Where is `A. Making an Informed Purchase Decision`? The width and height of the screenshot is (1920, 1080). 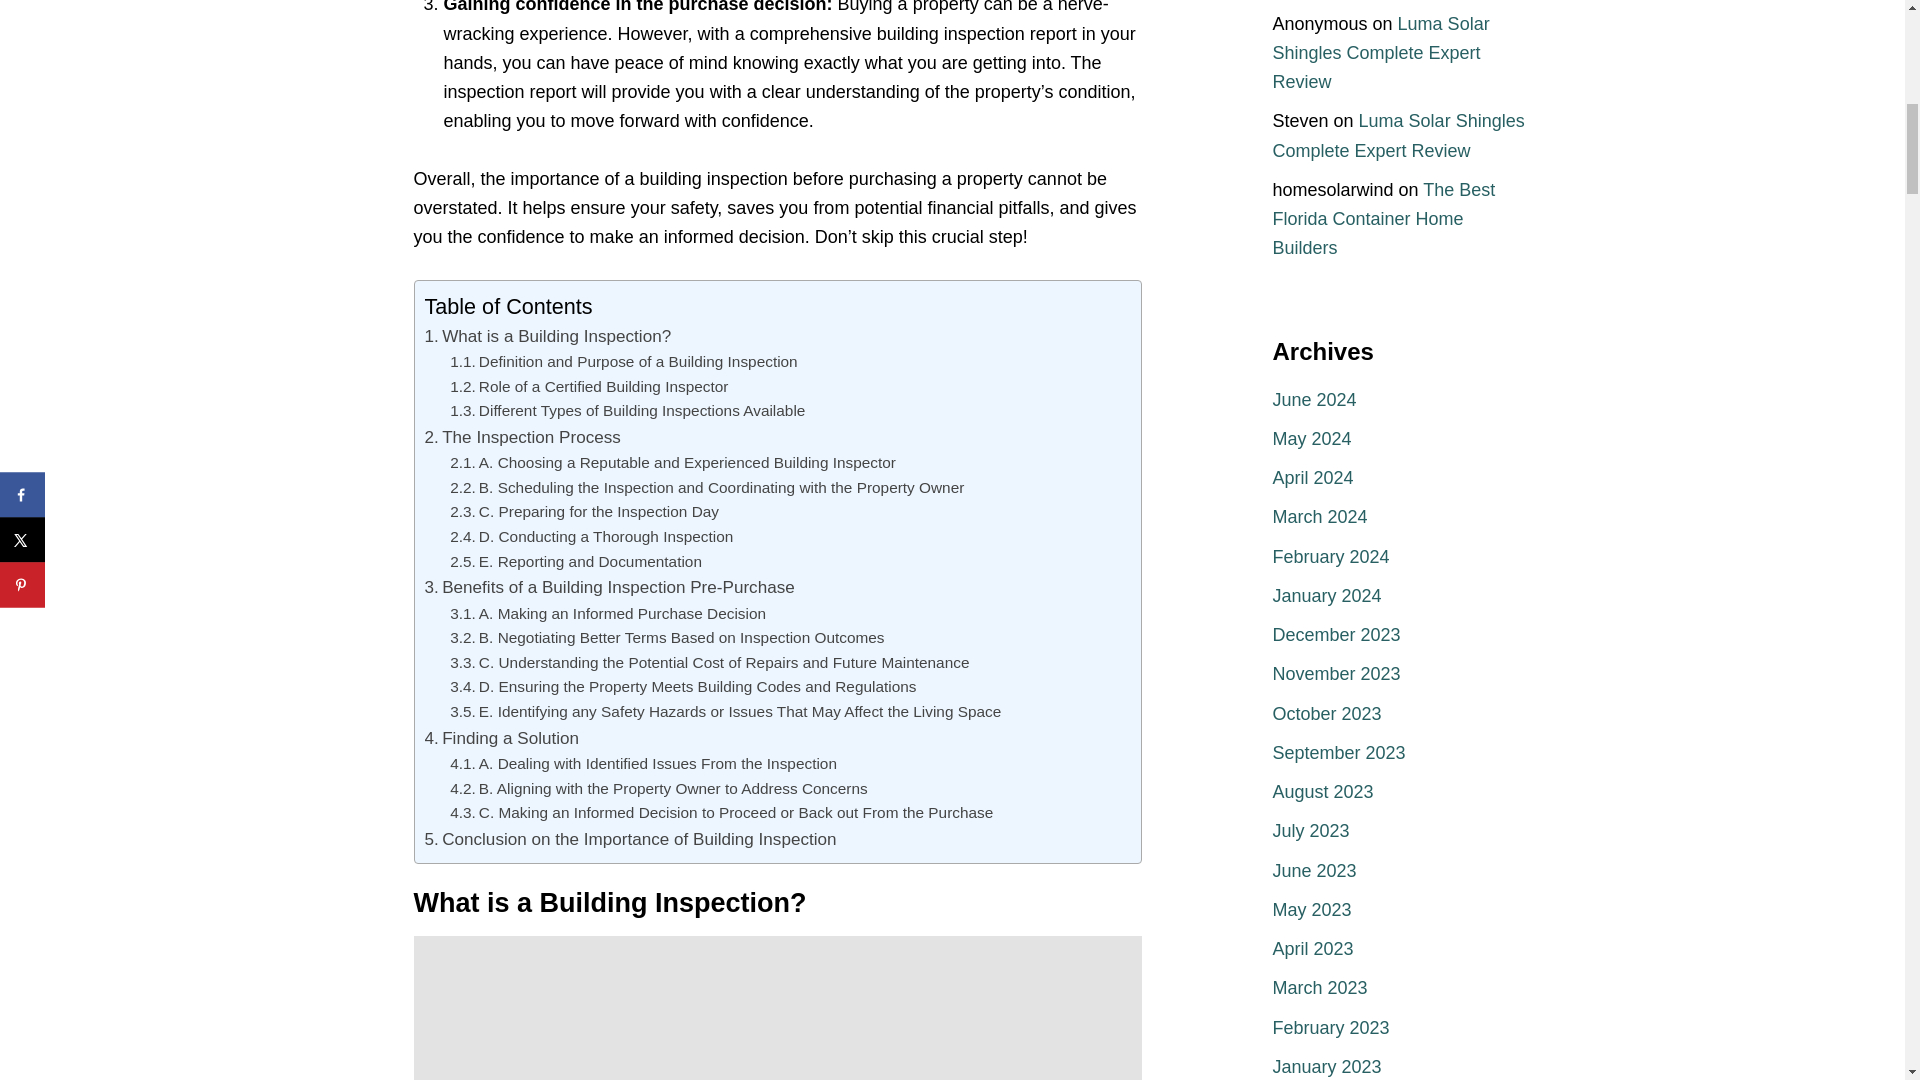 A. Making an Informed Purchase Decision is located at coordinates (608, 614).